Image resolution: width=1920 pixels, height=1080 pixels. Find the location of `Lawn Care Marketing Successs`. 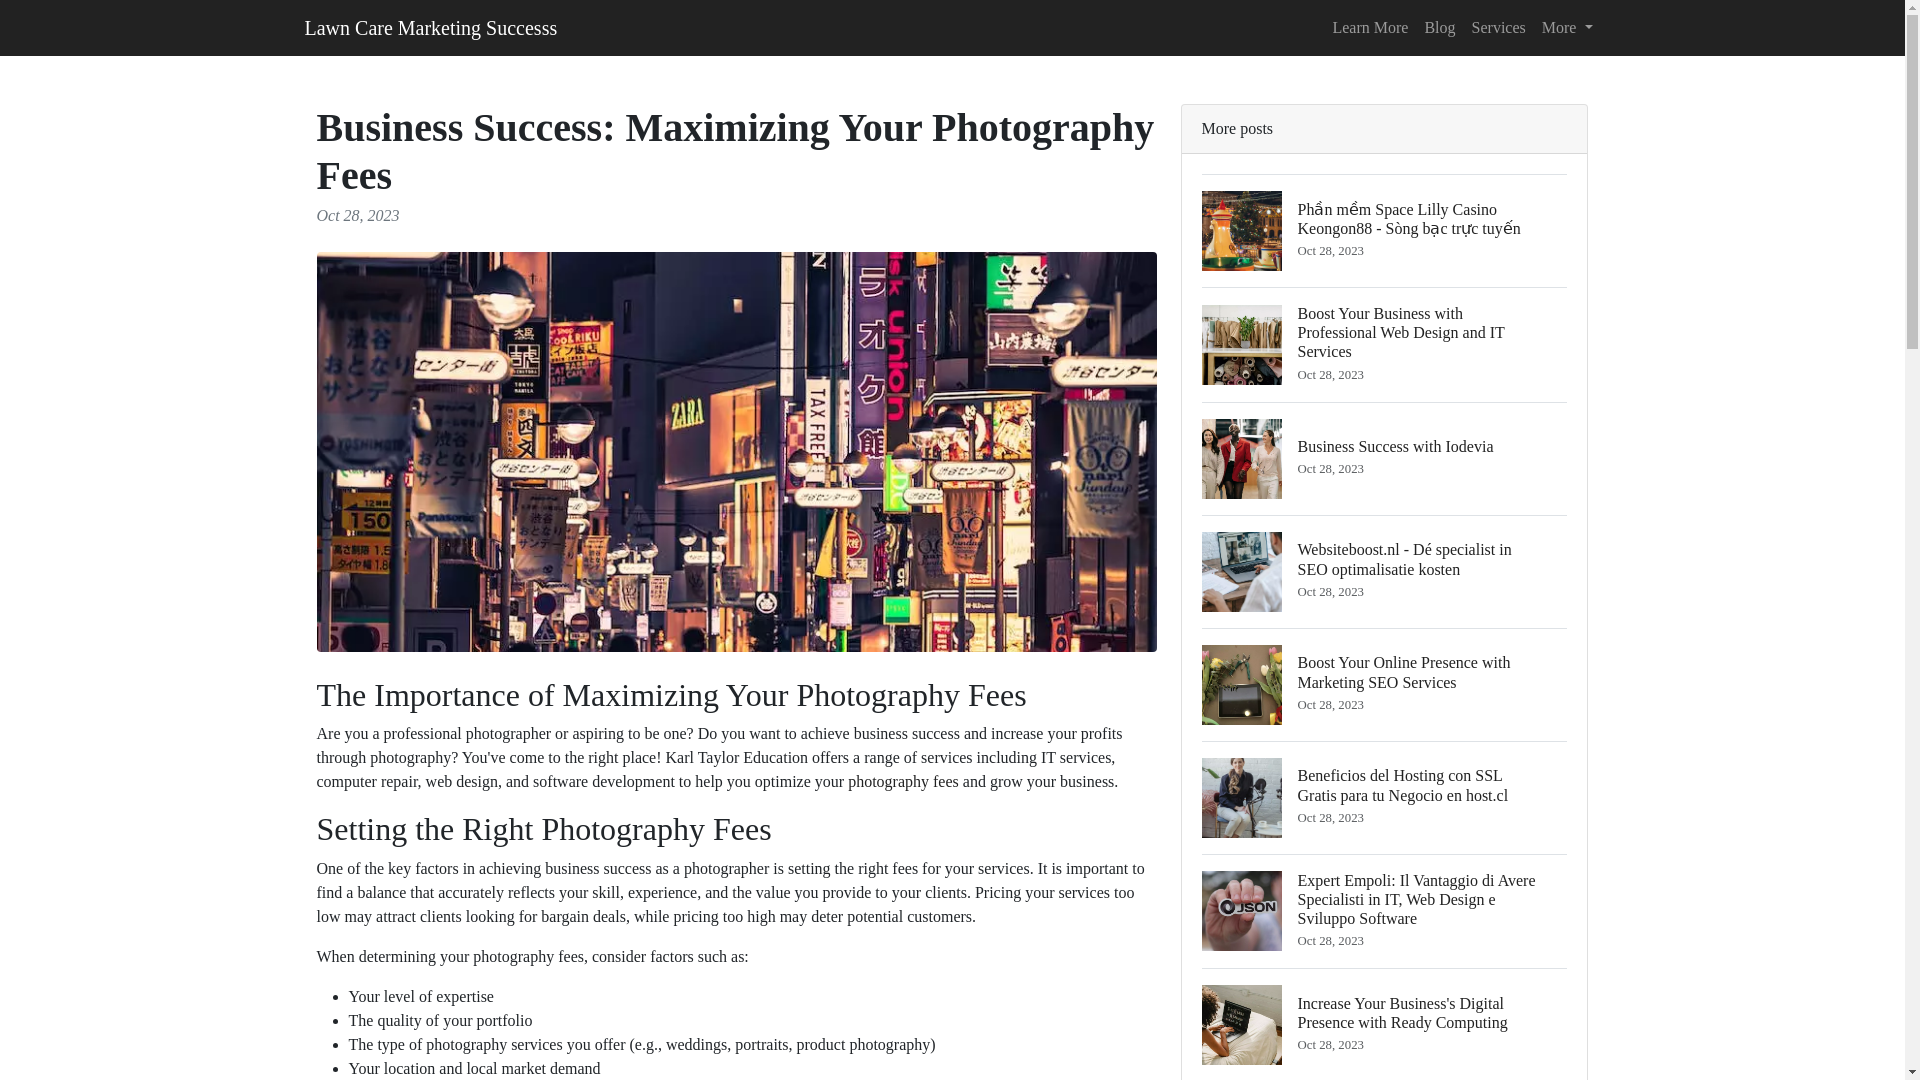

Lawn Care Marketing Successs is located at coordinates (430, 27).